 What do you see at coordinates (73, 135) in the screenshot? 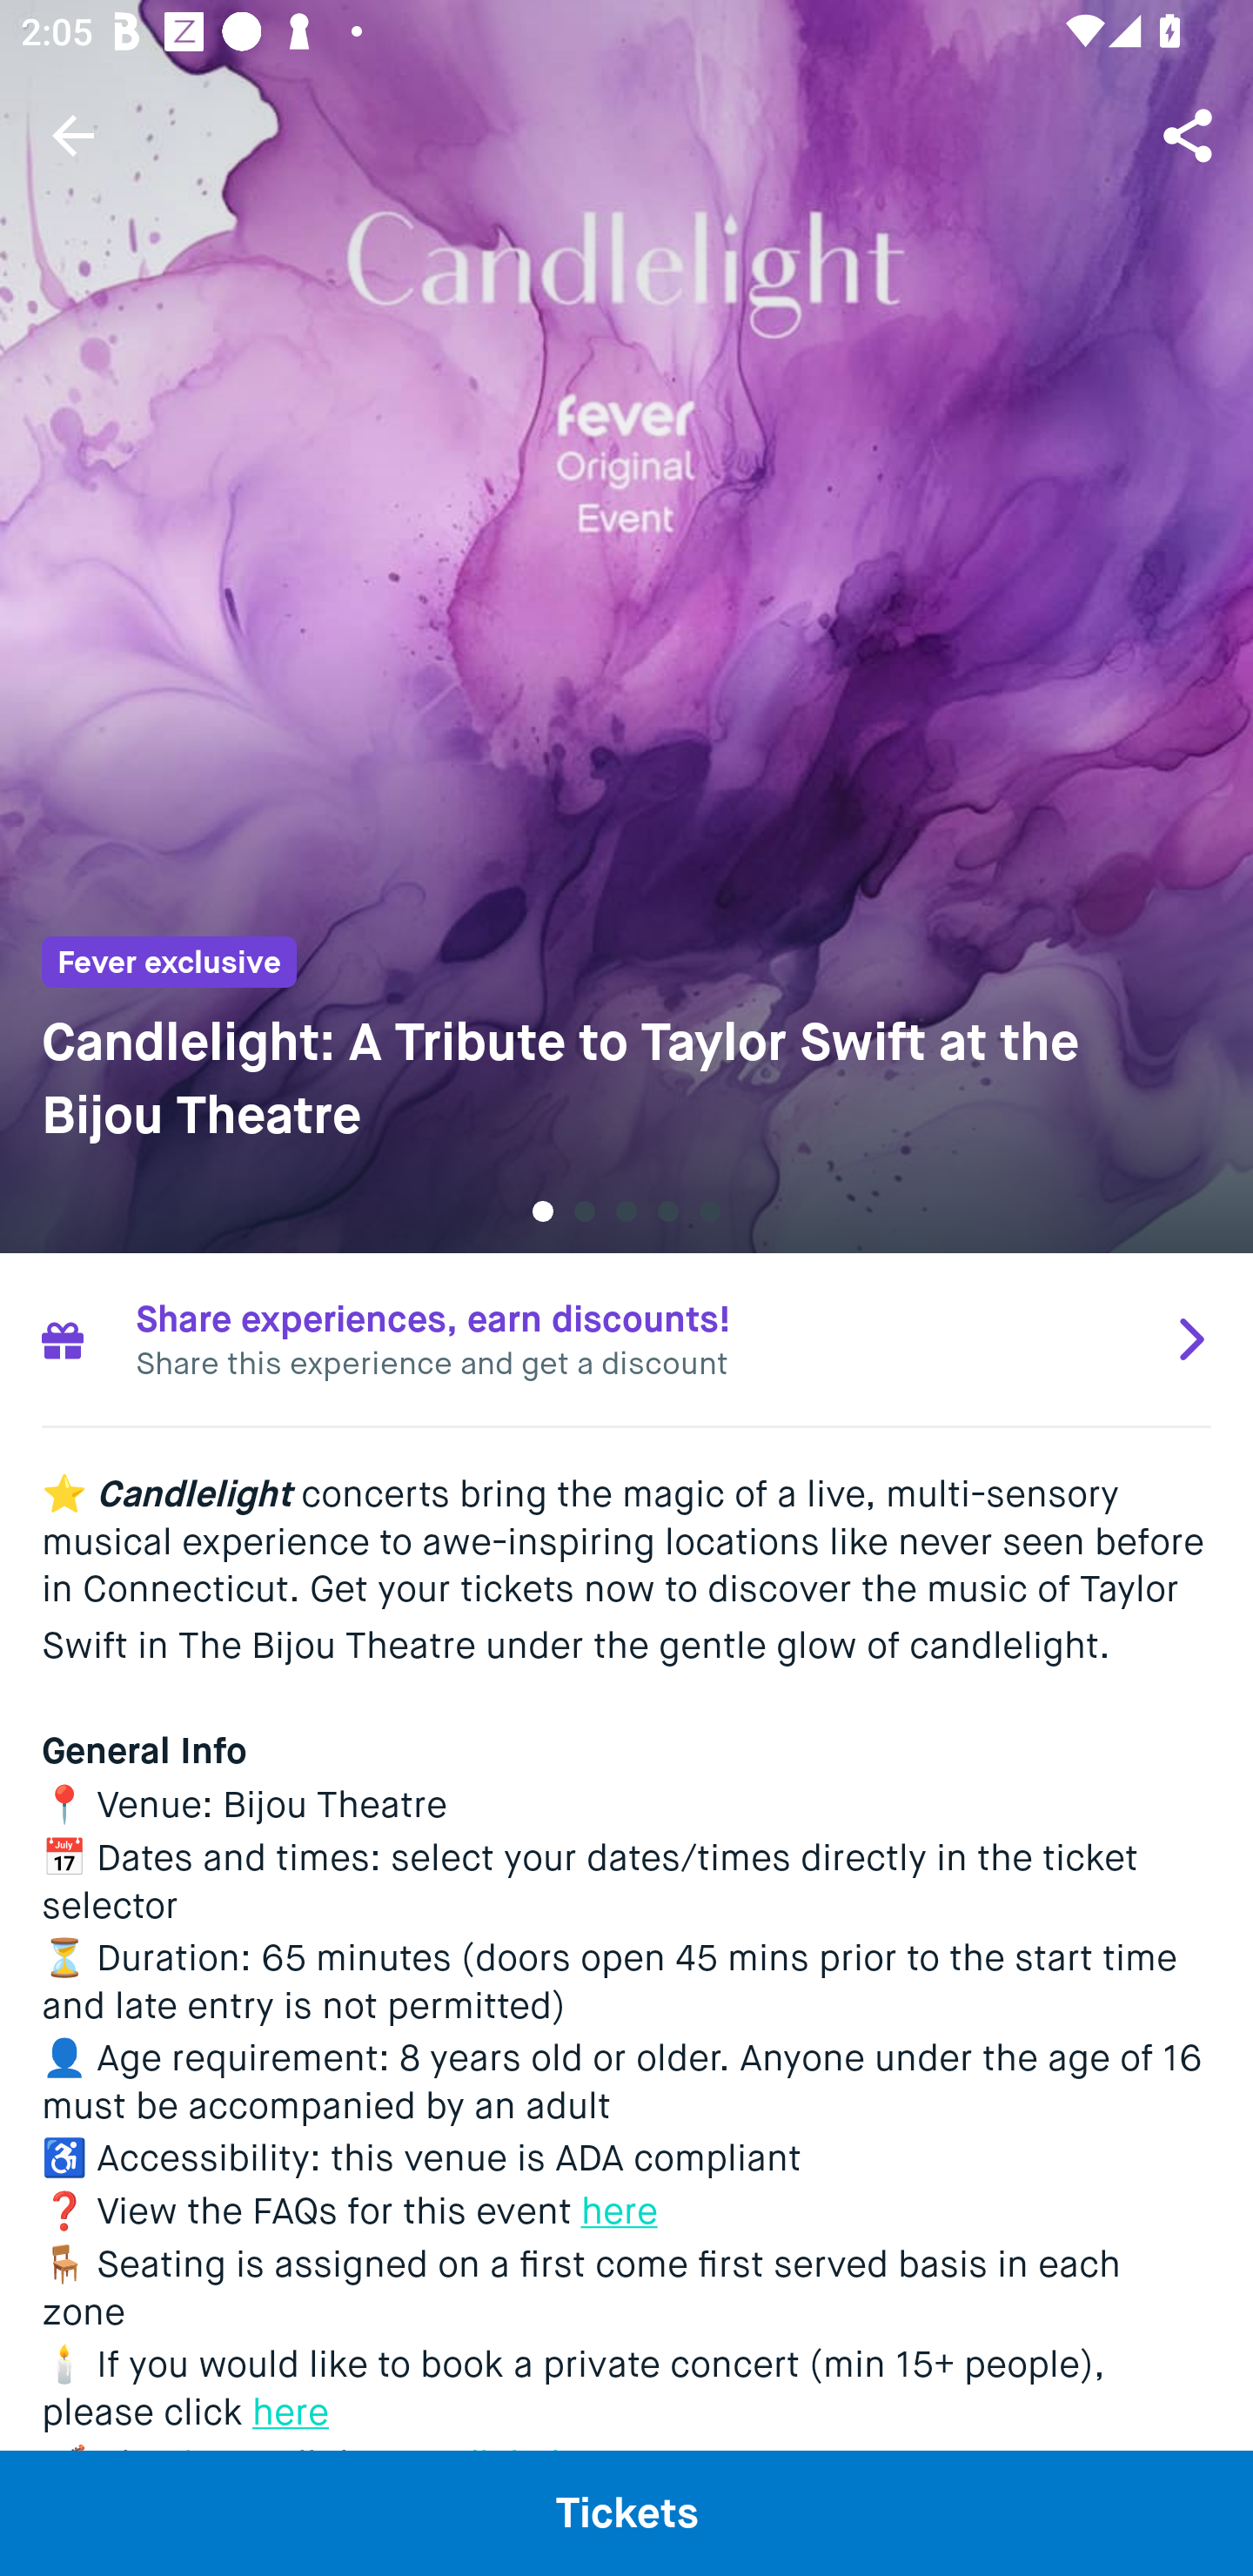
I see `Navigate up` at bounding box center [73, 135].